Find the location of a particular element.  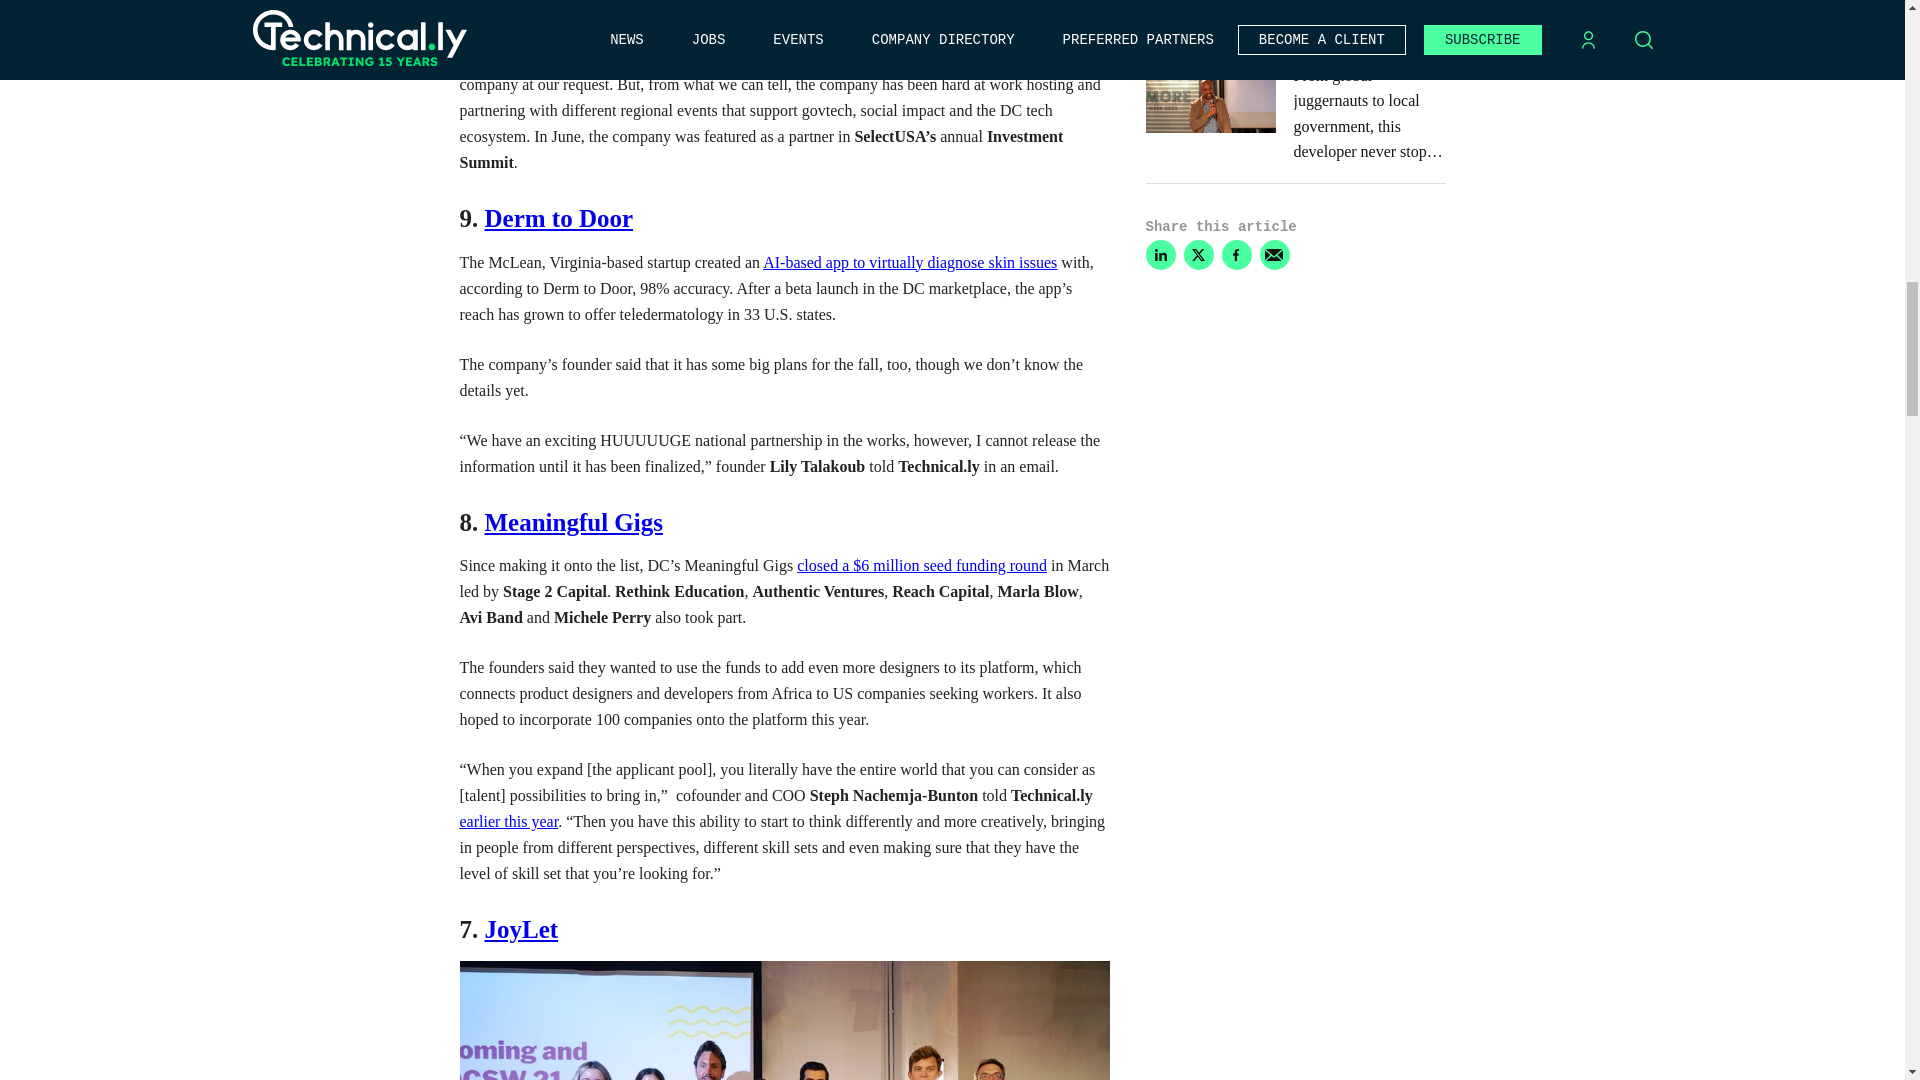

AI-based app to virtually diagnose skin issues is located at coordinates (910, 262).